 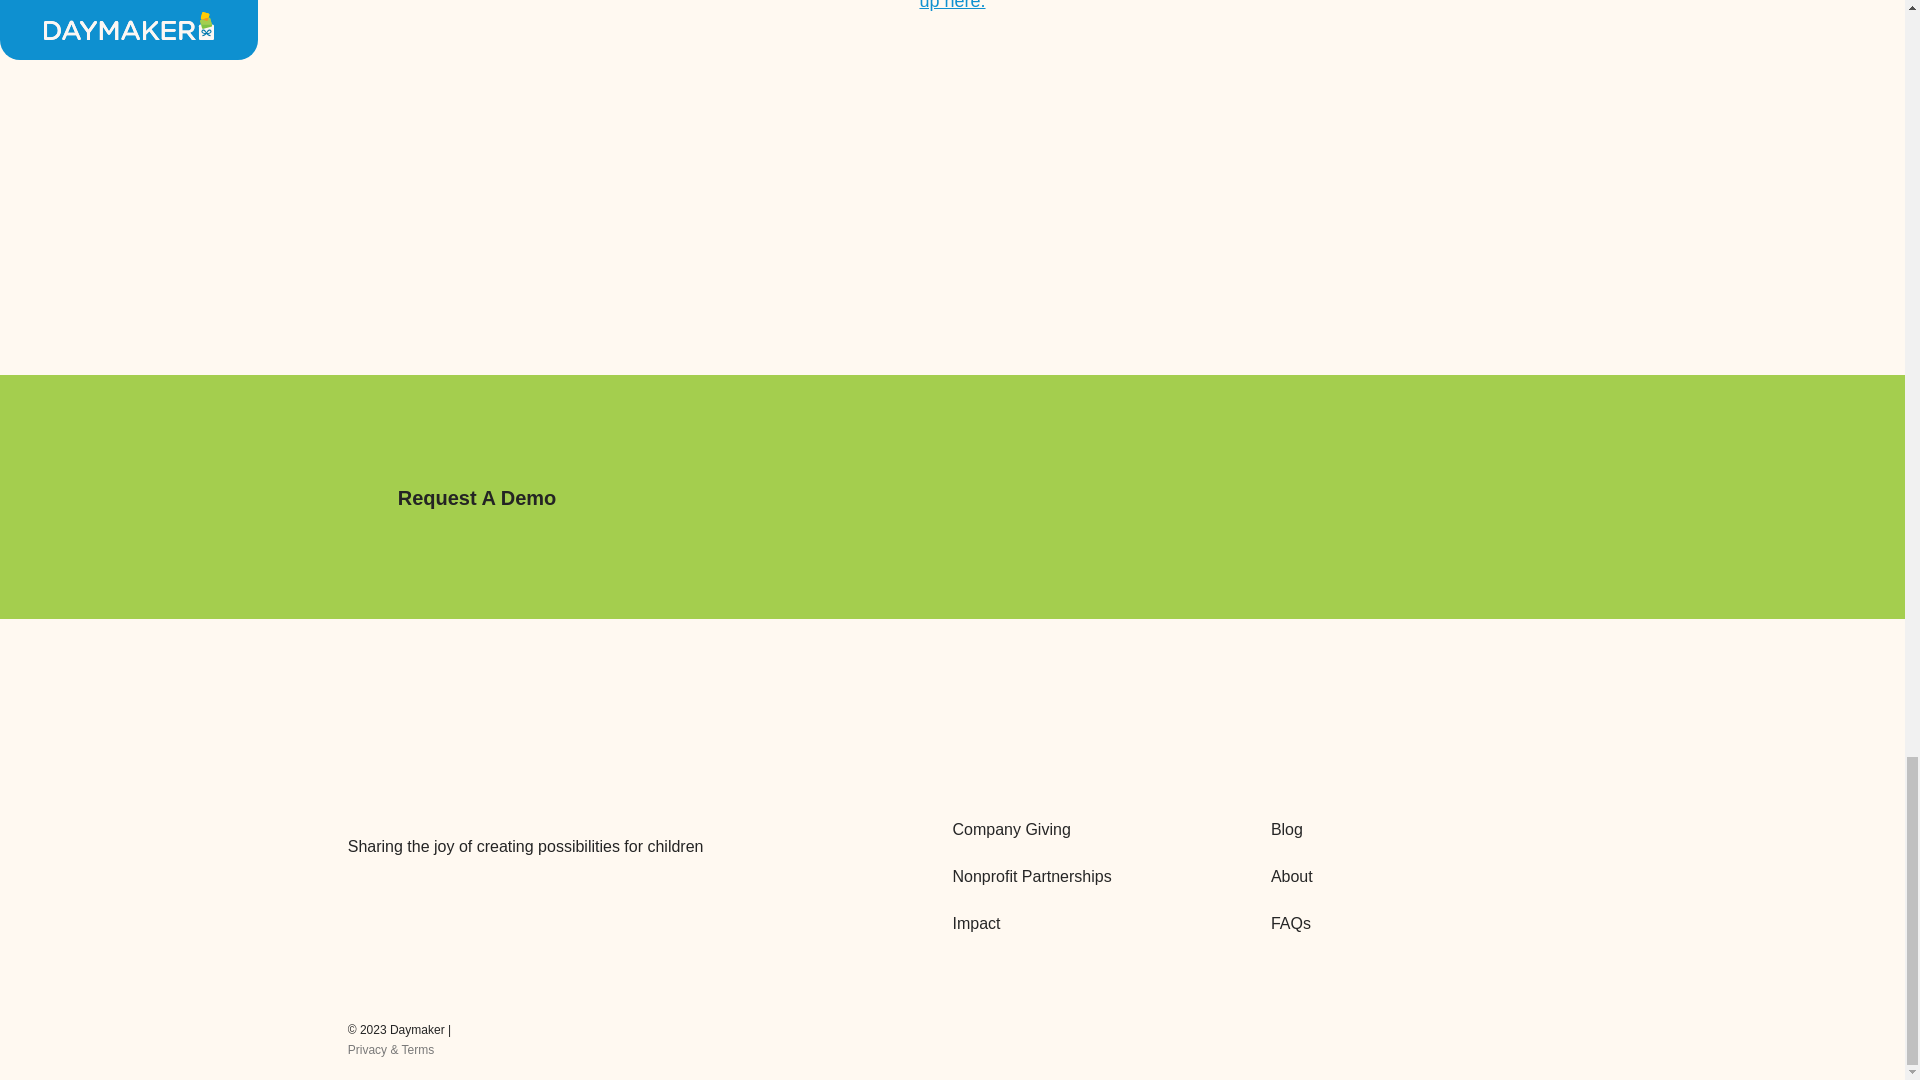 What do you see at coordinates (952, 8) in the screenshot?
I see `Stay connected by signing up here.` at bounding box center [952, 8].